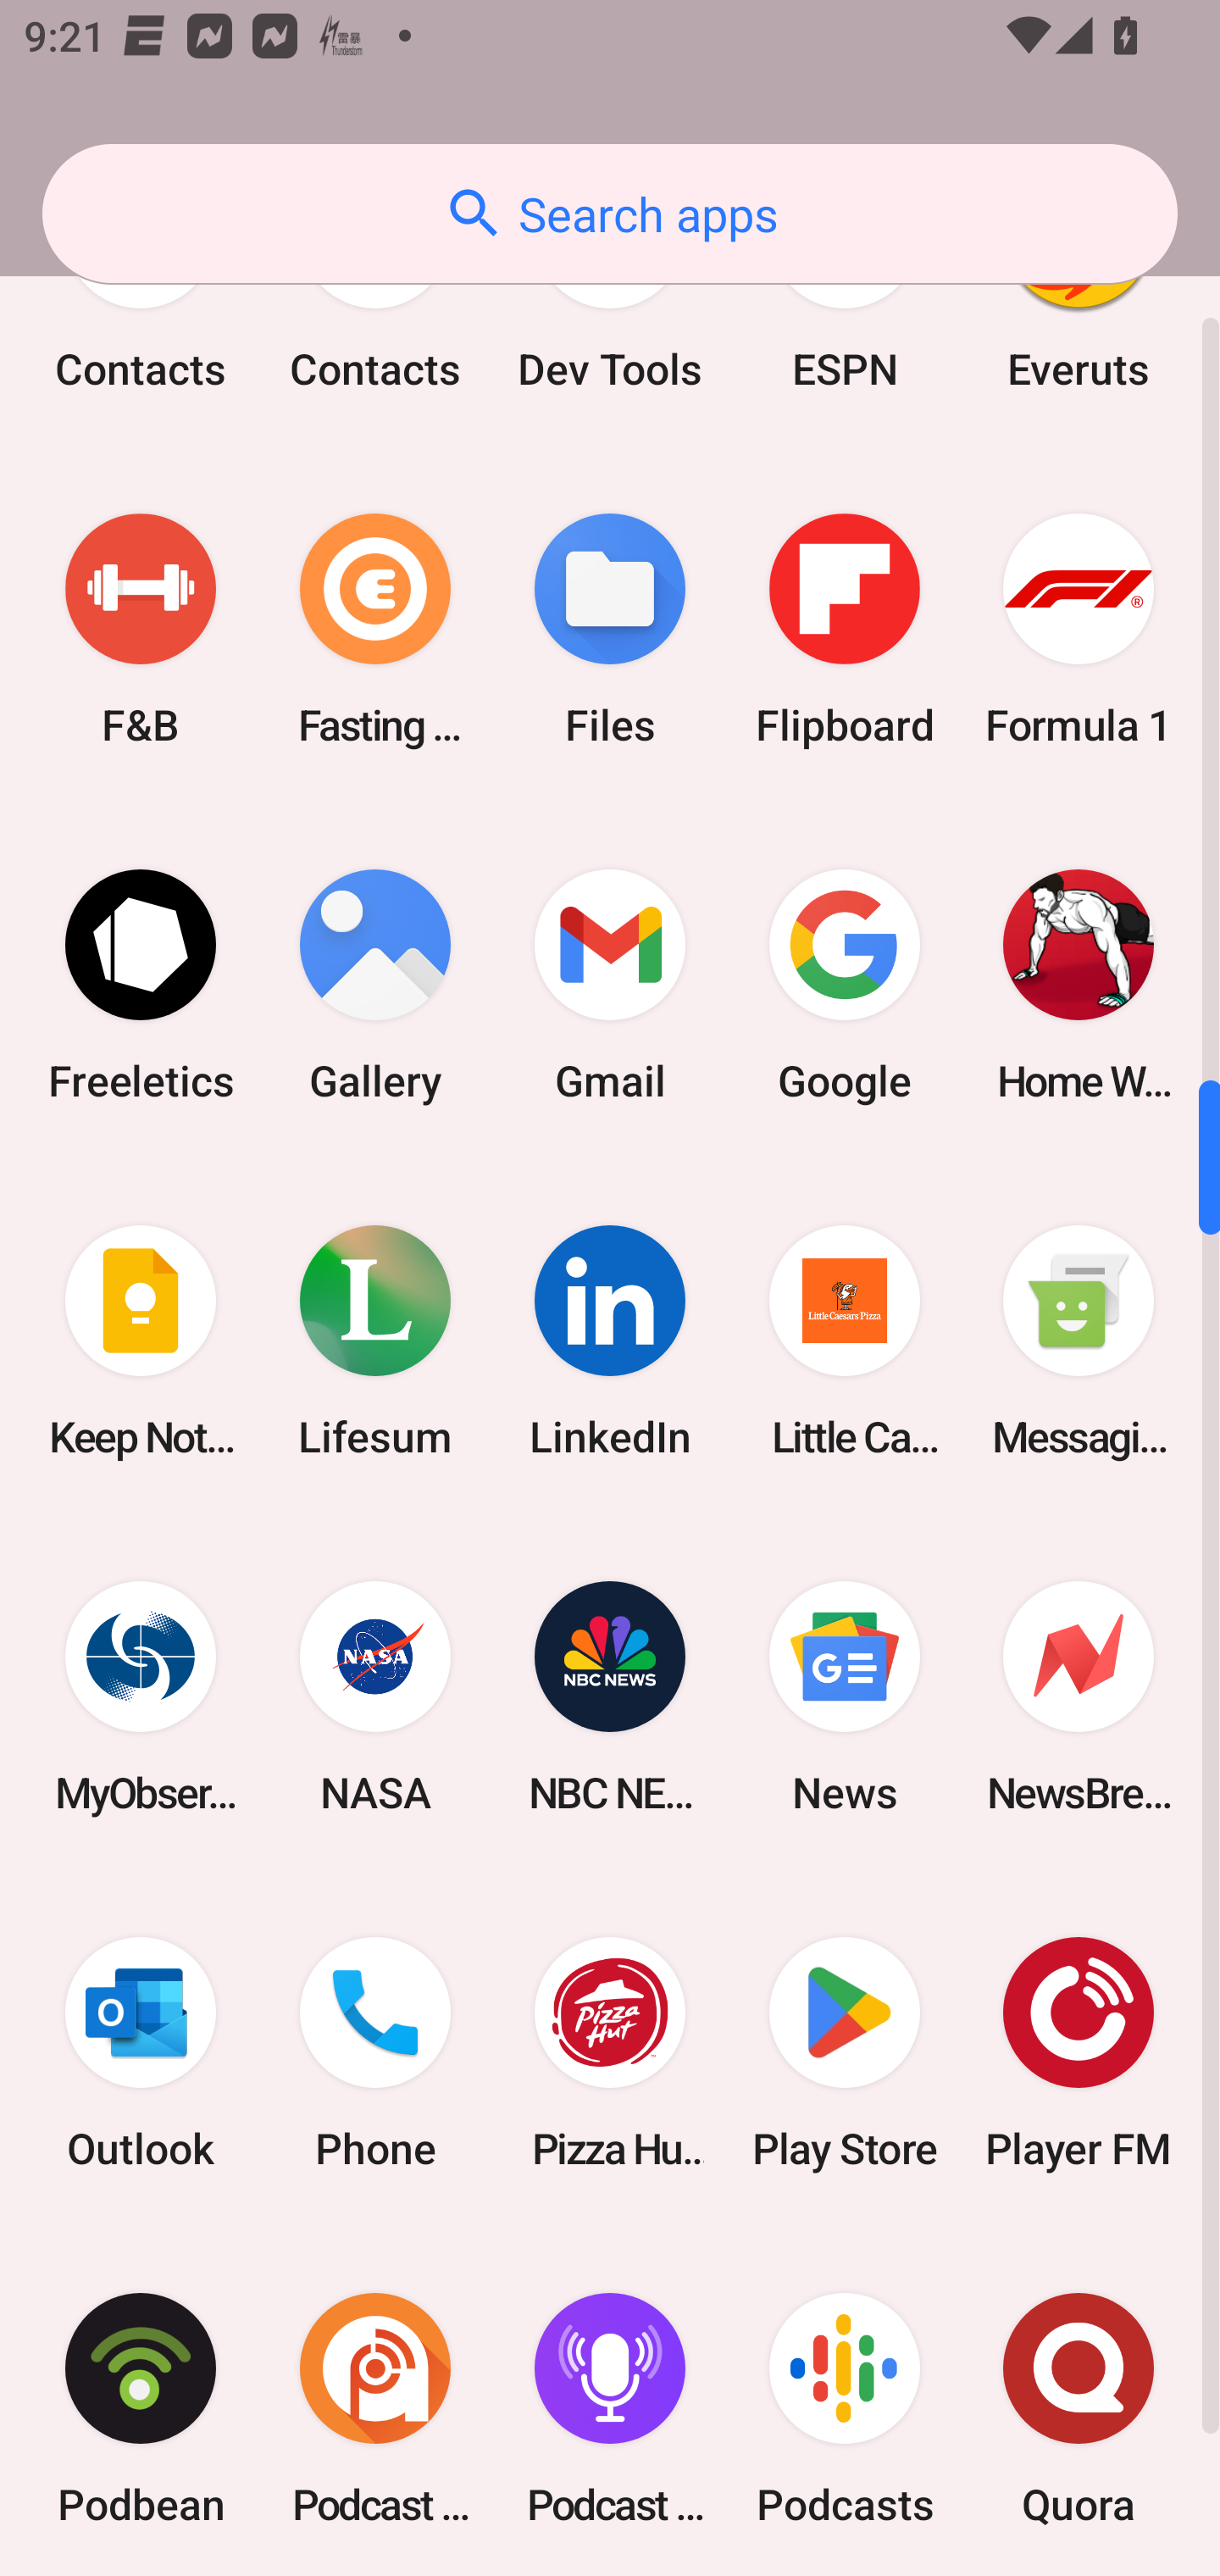 The image size is (1220, 2576). I want to click on Pizza Hut HK & Macau, so click(610, 2052).